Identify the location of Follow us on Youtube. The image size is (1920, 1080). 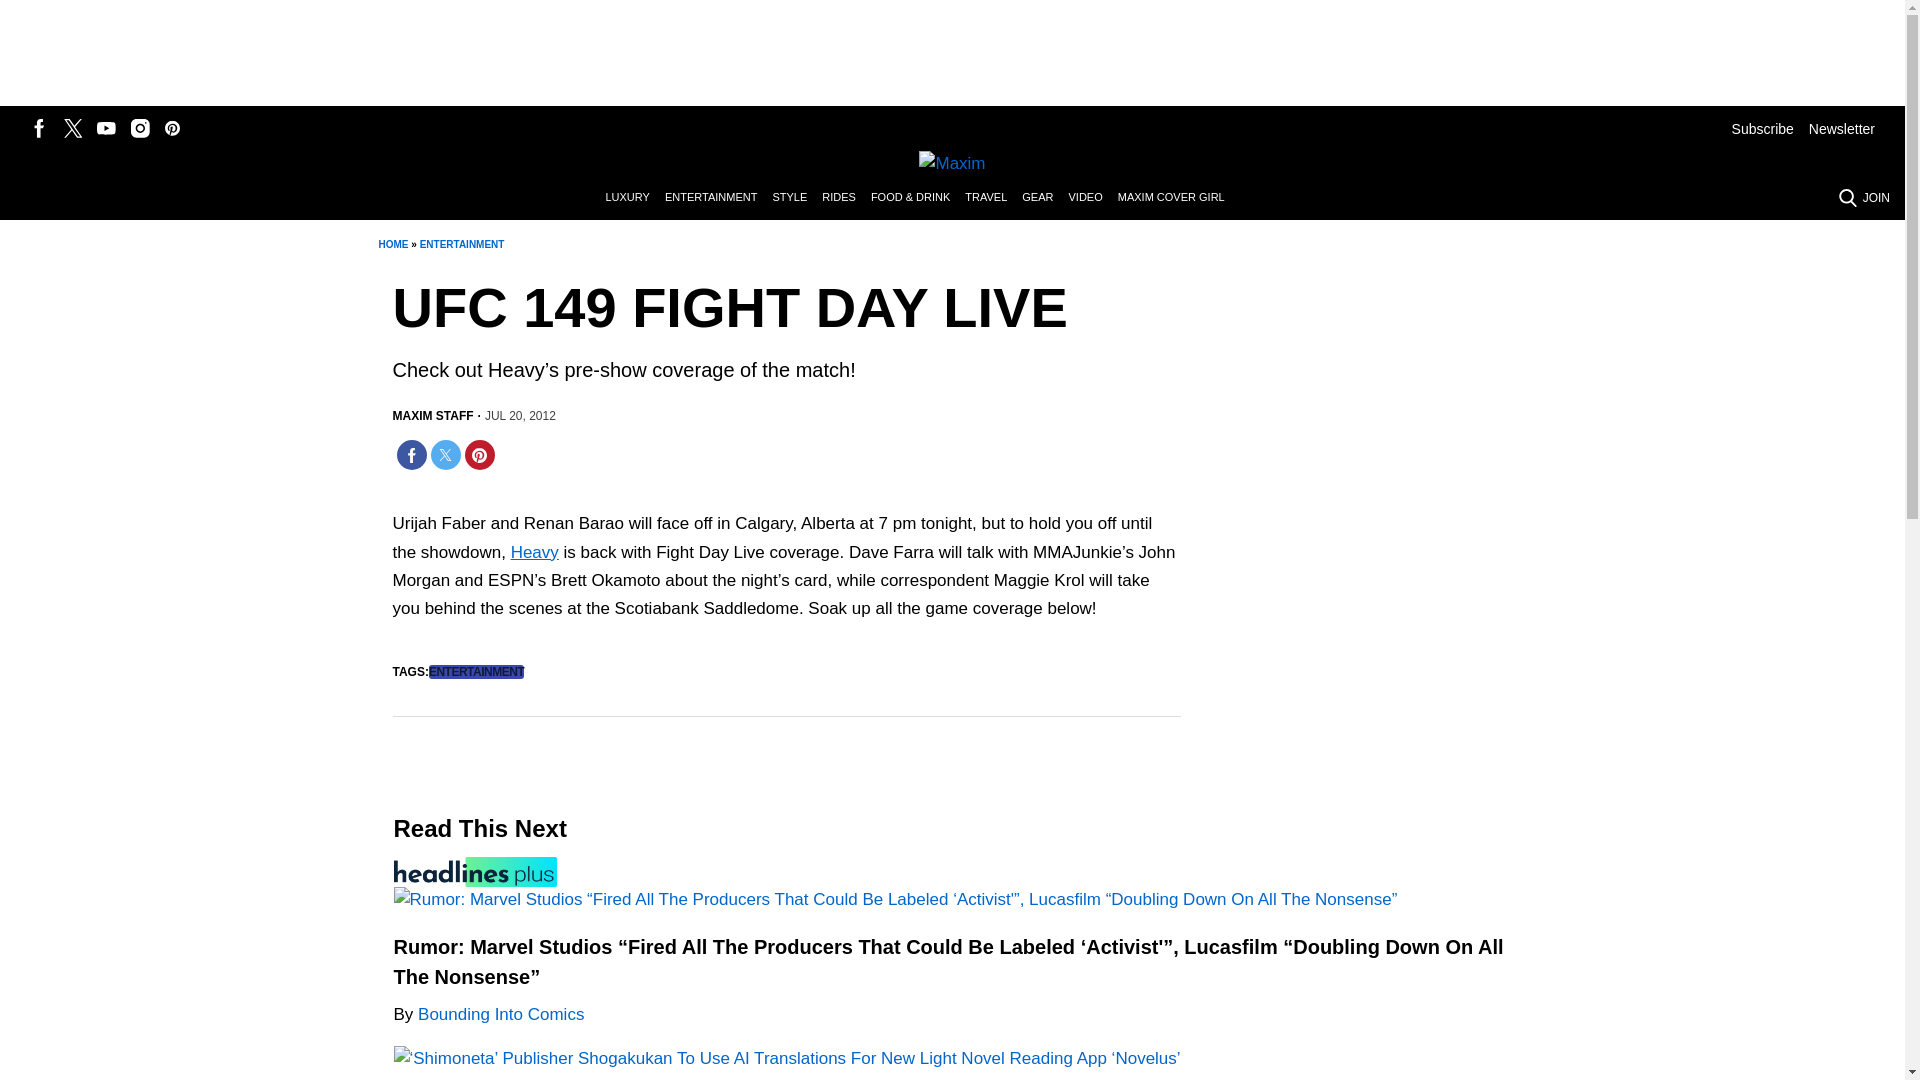
(106, 128).